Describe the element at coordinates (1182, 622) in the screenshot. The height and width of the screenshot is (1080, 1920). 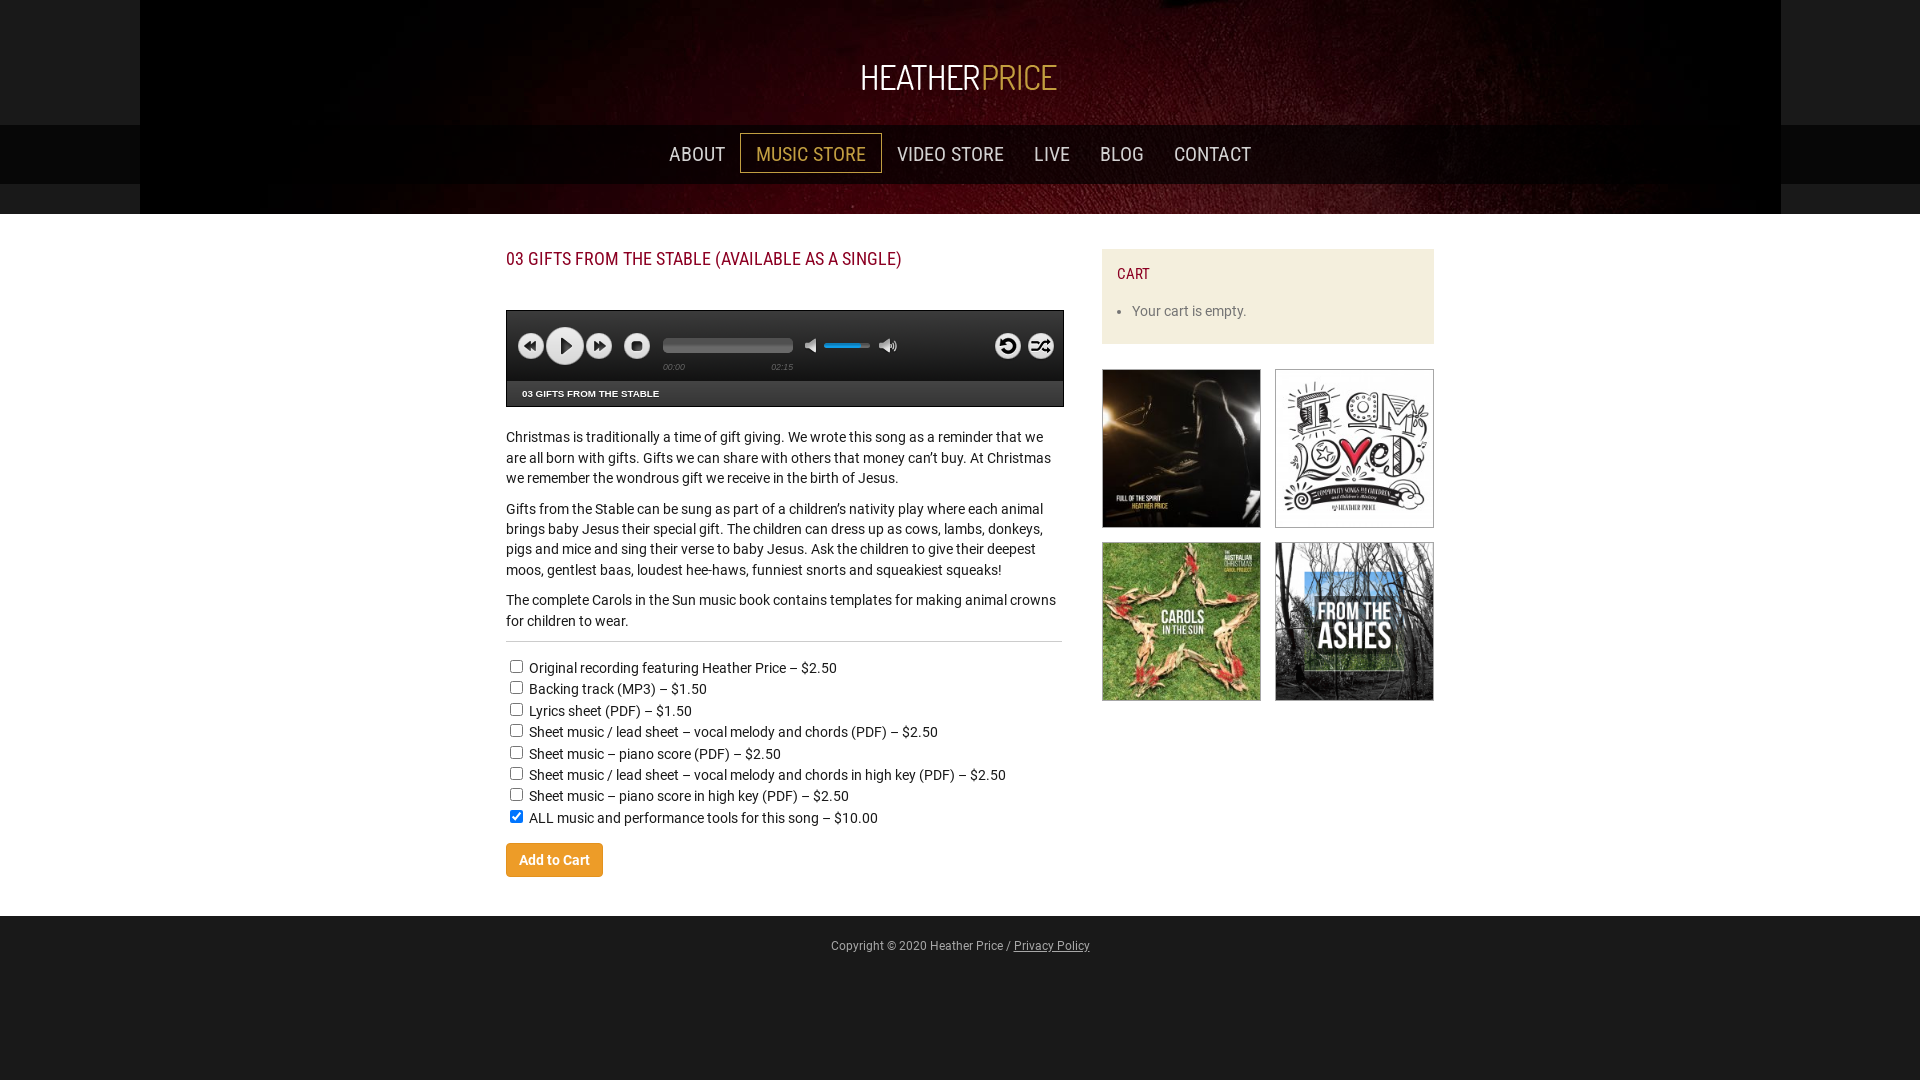
I see `Carols in the Sun Album` at that location.